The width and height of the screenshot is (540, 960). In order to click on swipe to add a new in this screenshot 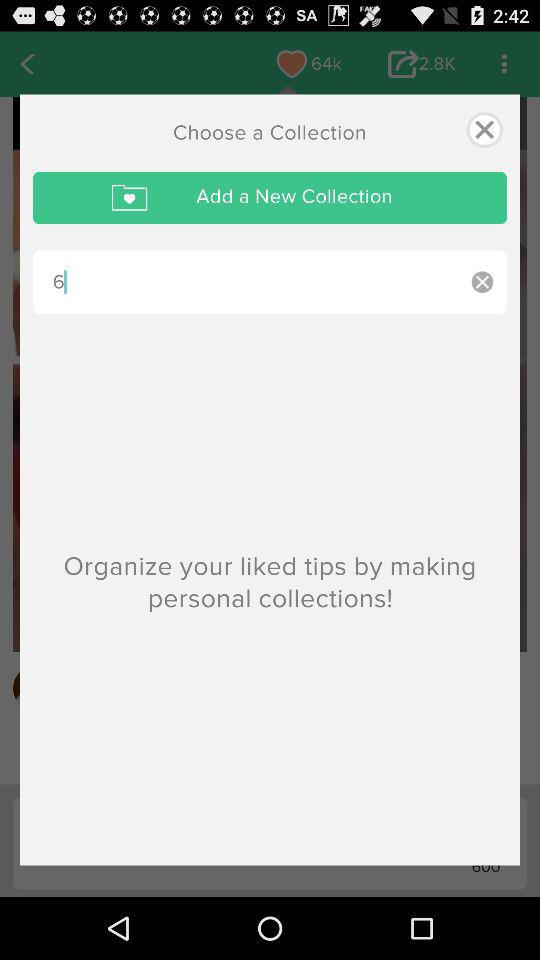, I will do `click(270, 198)`.